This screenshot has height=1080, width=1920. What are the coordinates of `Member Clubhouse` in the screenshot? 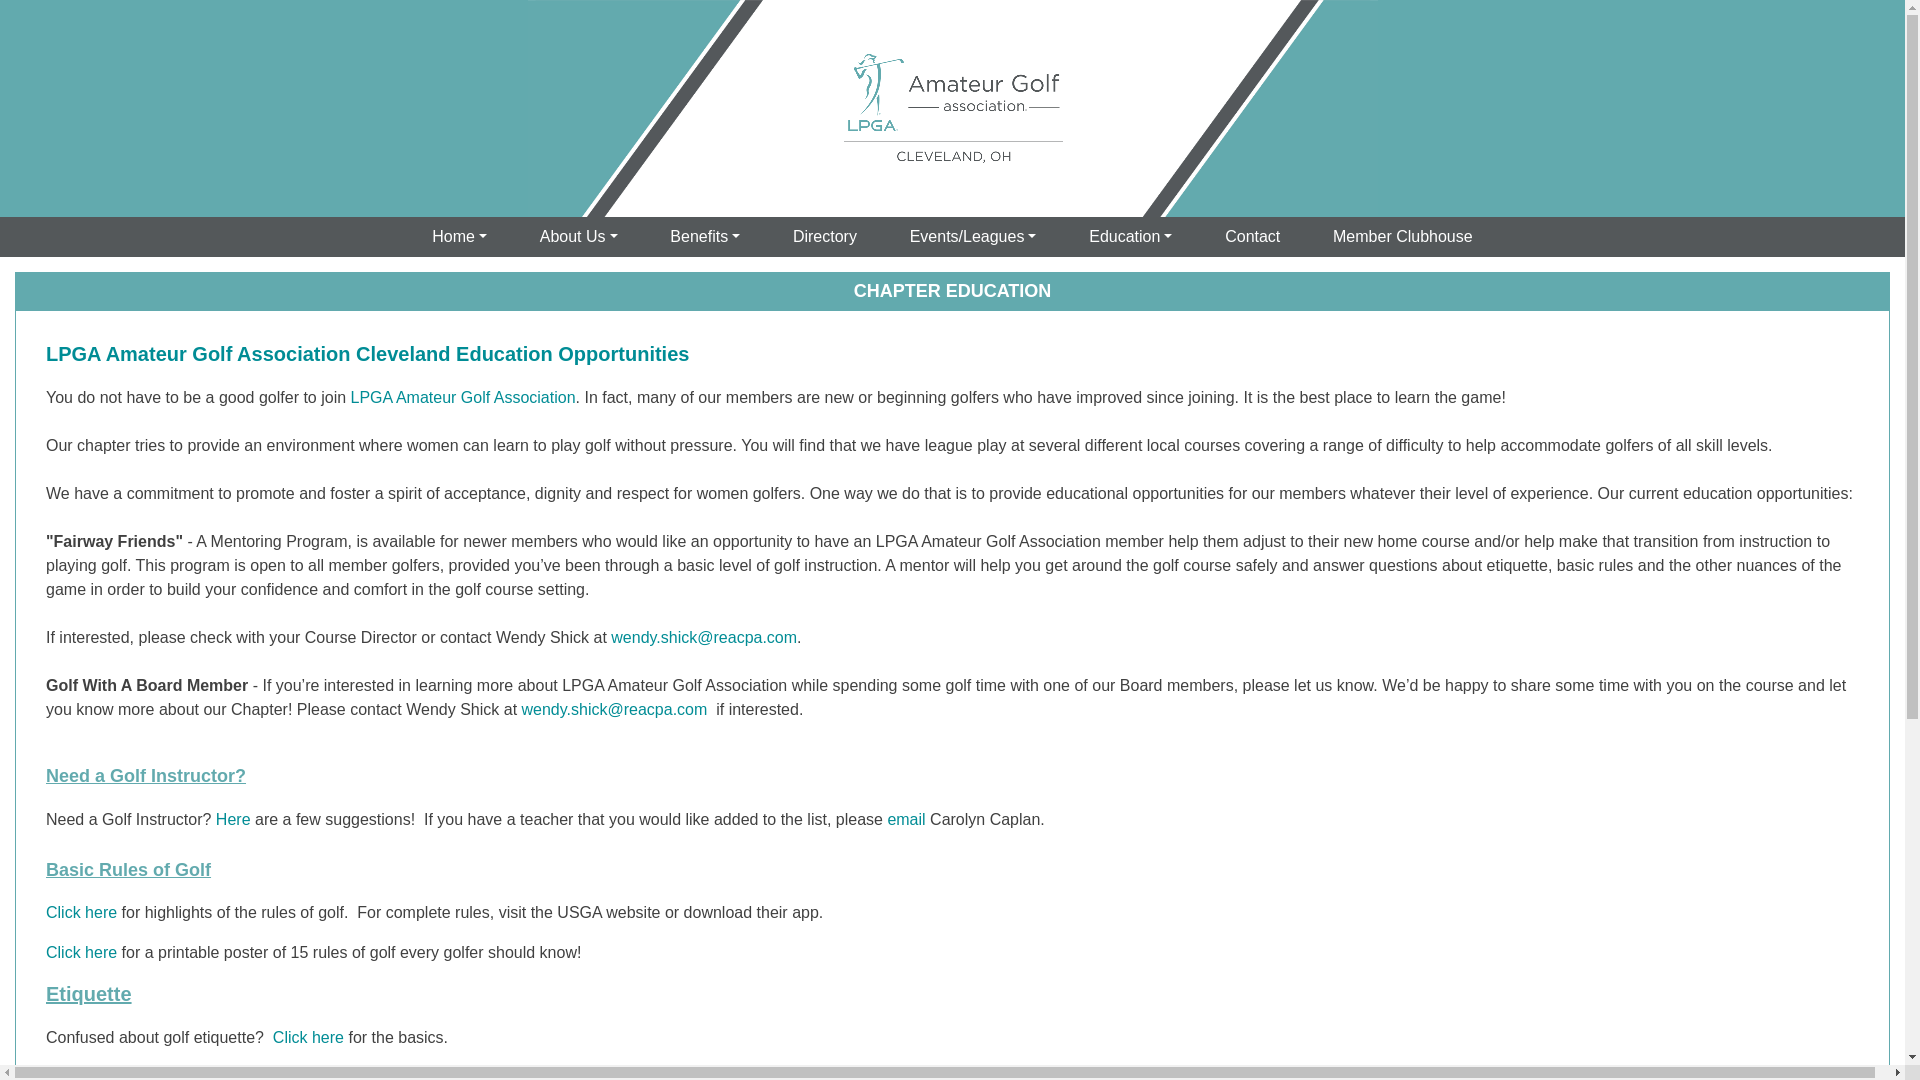 It's located at (1402, 237).